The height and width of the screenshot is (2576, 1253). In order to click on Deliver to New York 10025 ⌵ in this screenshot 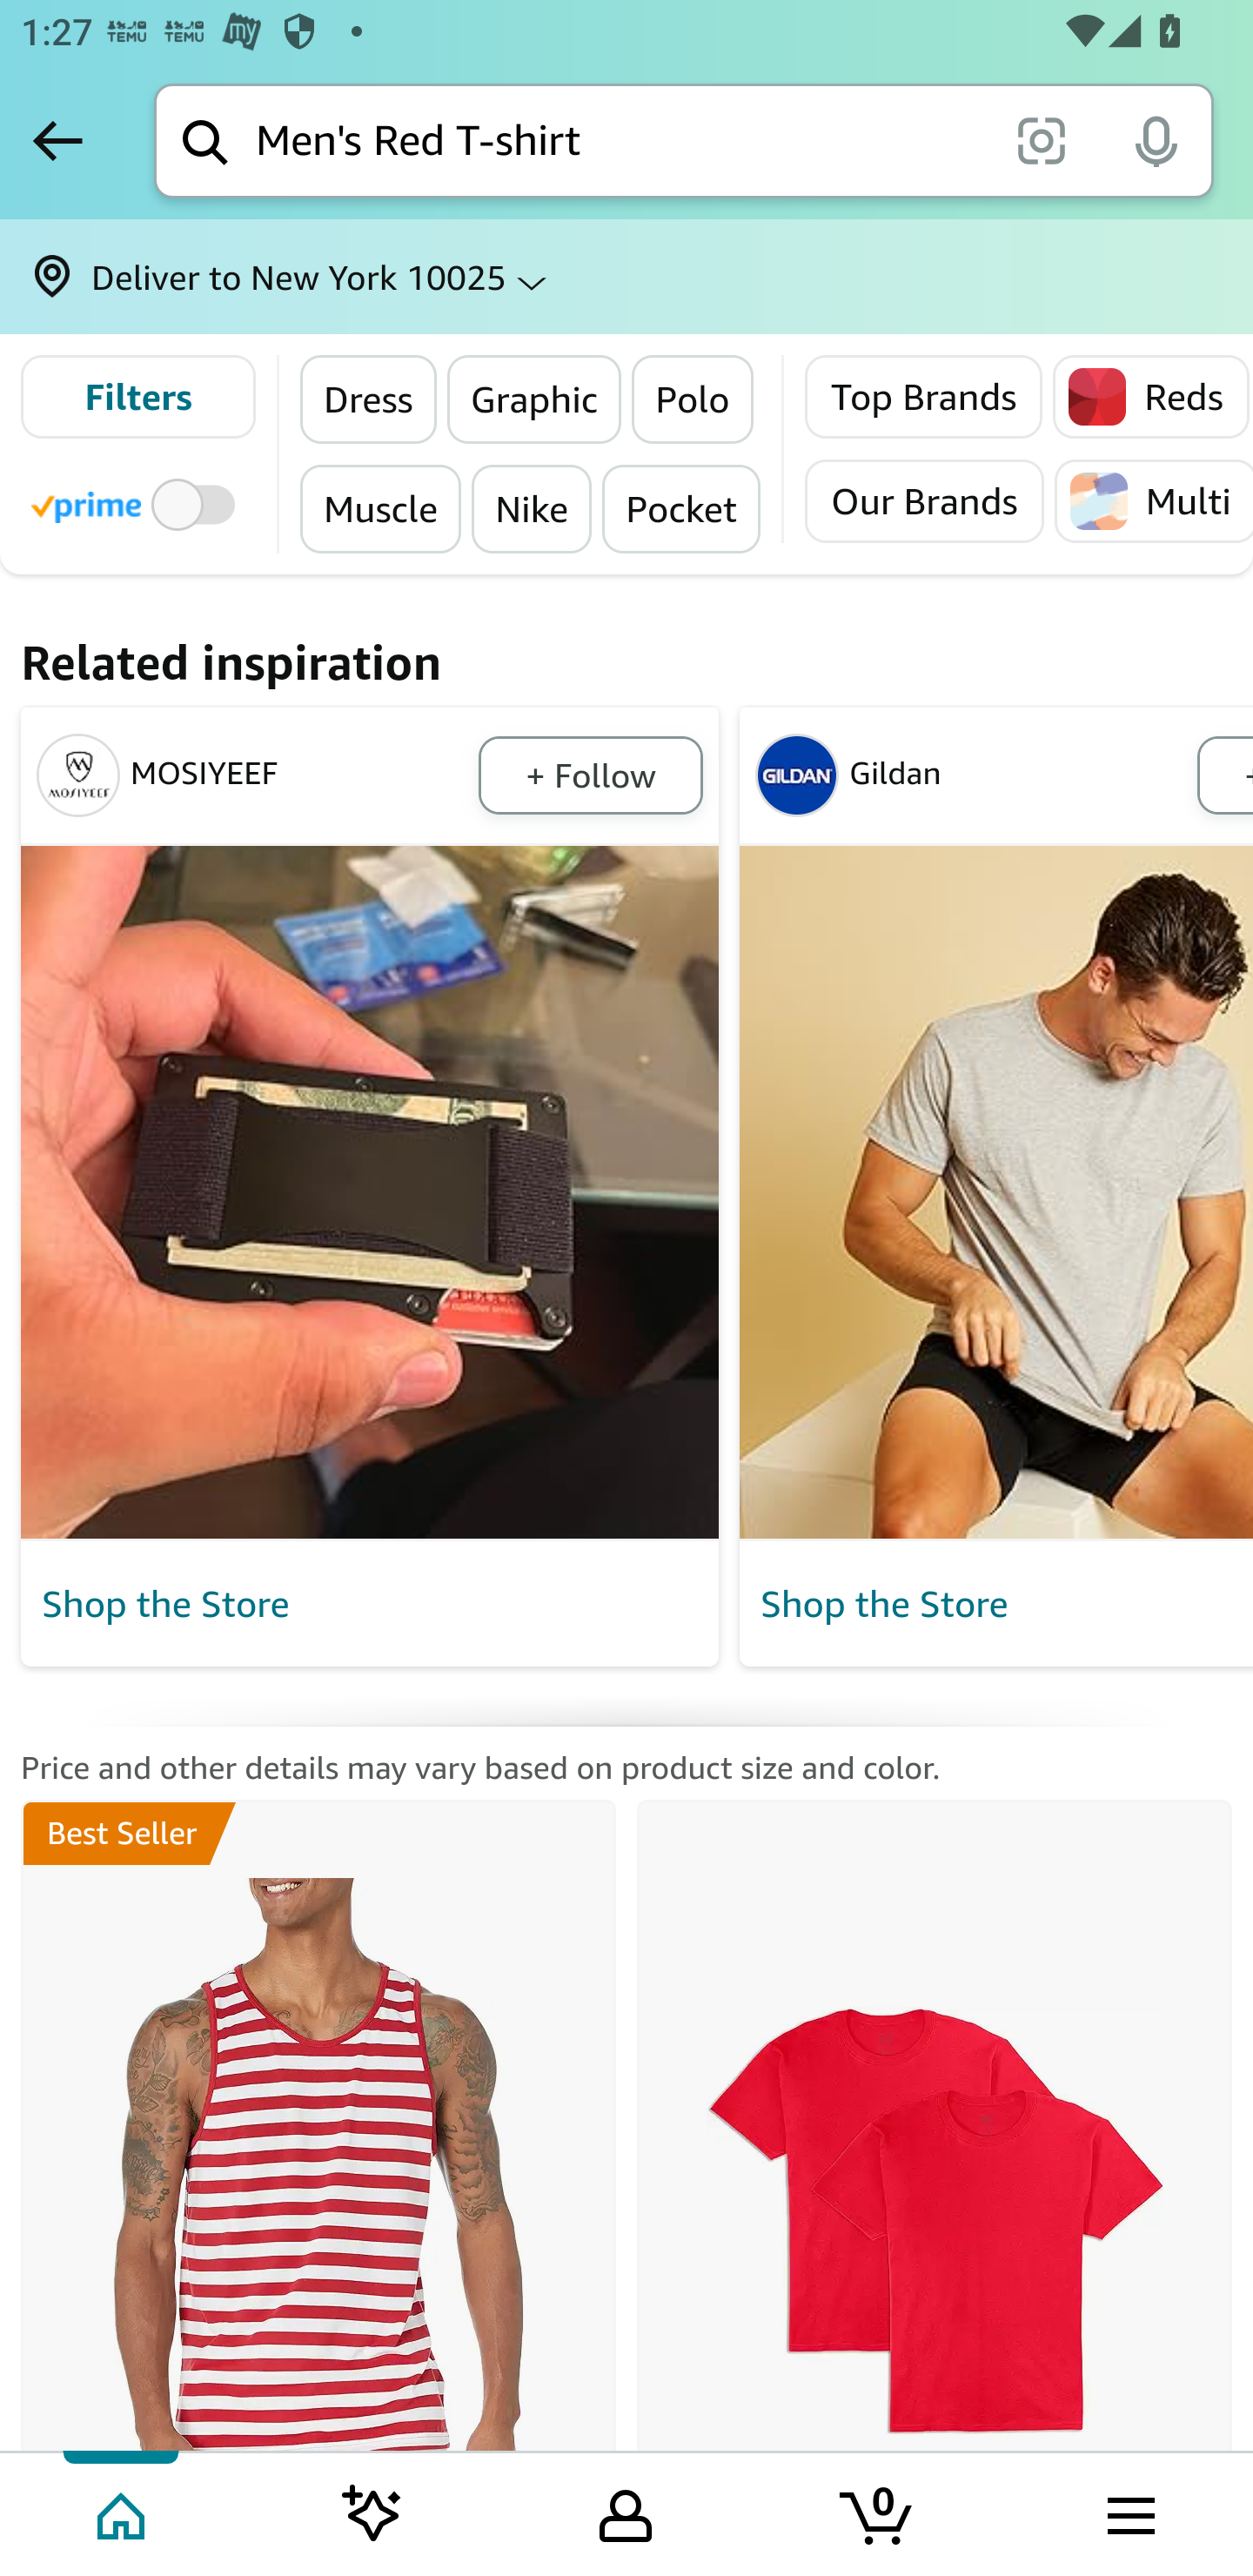, I will do `click(626, 277)`.